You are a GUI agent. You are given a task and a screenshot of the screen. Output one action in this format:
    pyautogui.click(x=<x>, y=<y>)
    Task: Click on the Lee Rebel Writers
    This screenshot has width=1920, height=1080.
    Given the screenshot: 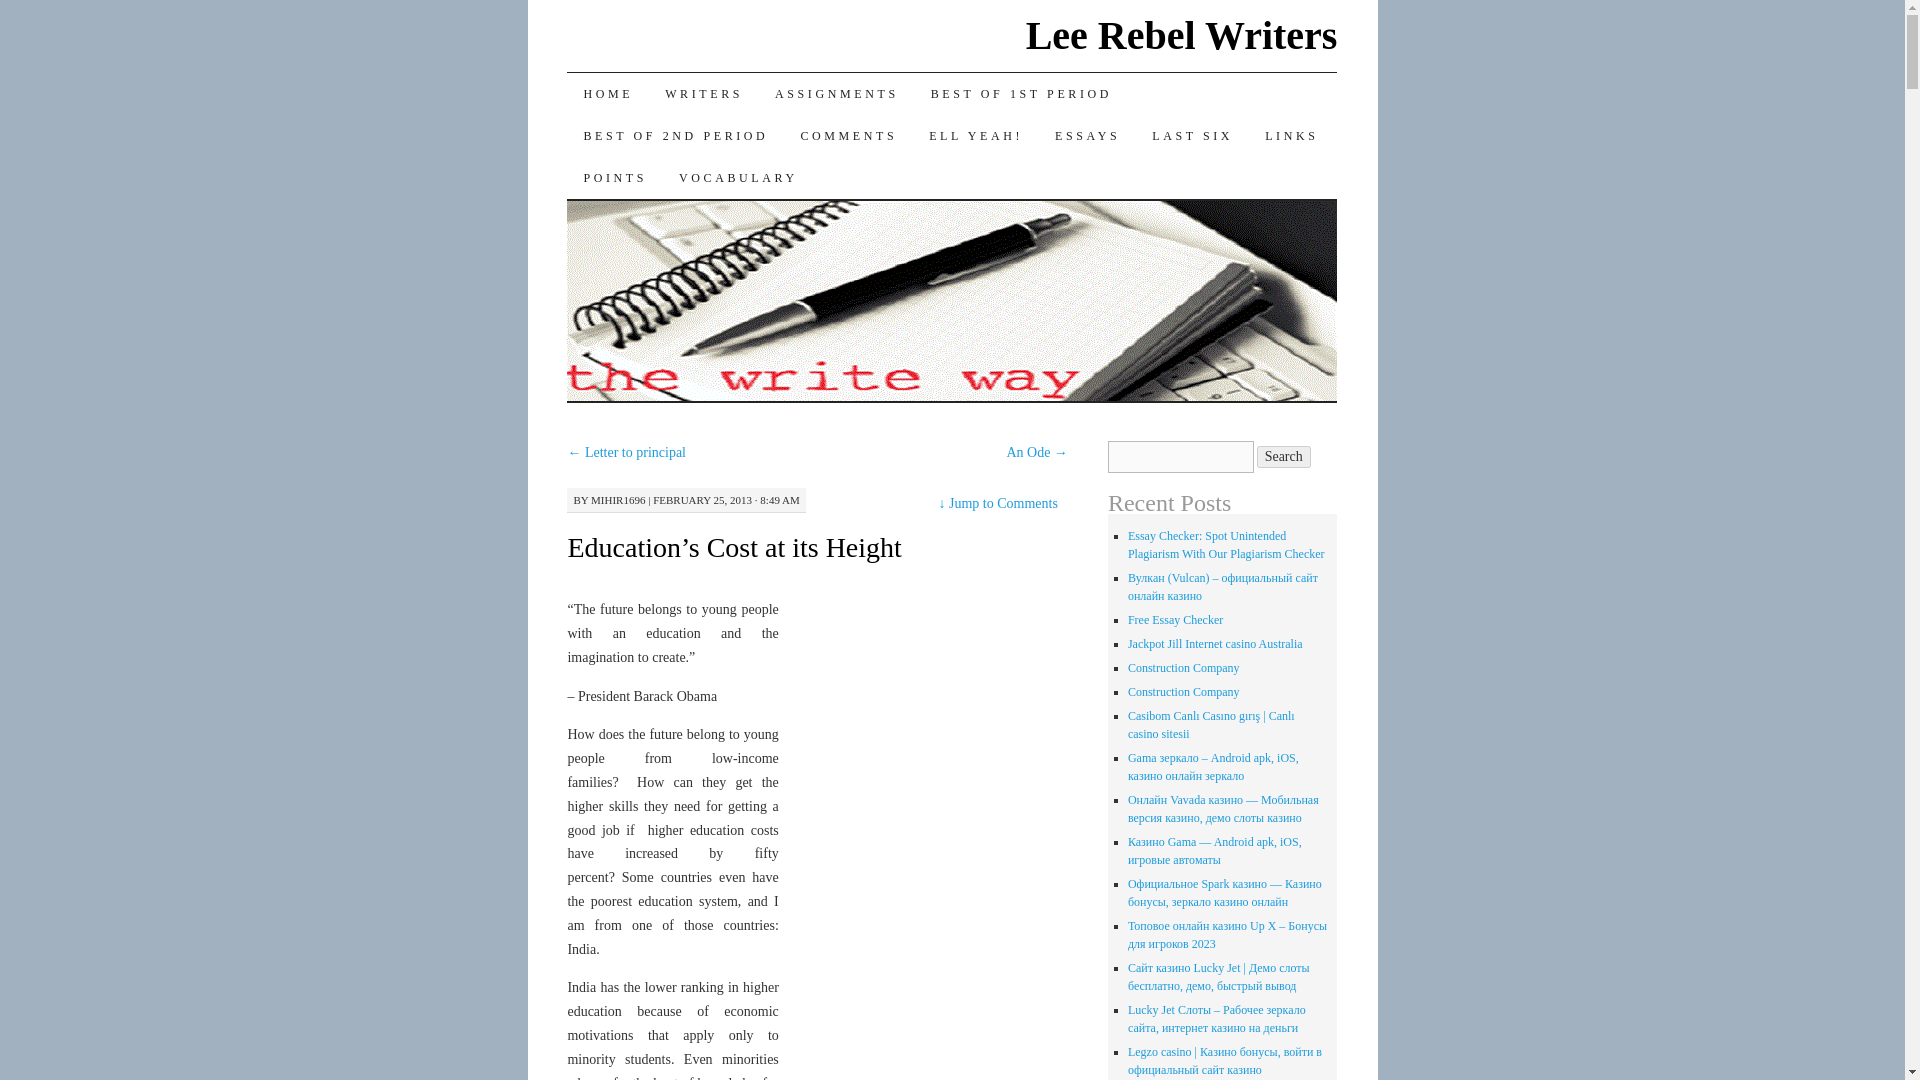 What is the action you would take?
    pyautogui.click(x=1182, y=35)
    